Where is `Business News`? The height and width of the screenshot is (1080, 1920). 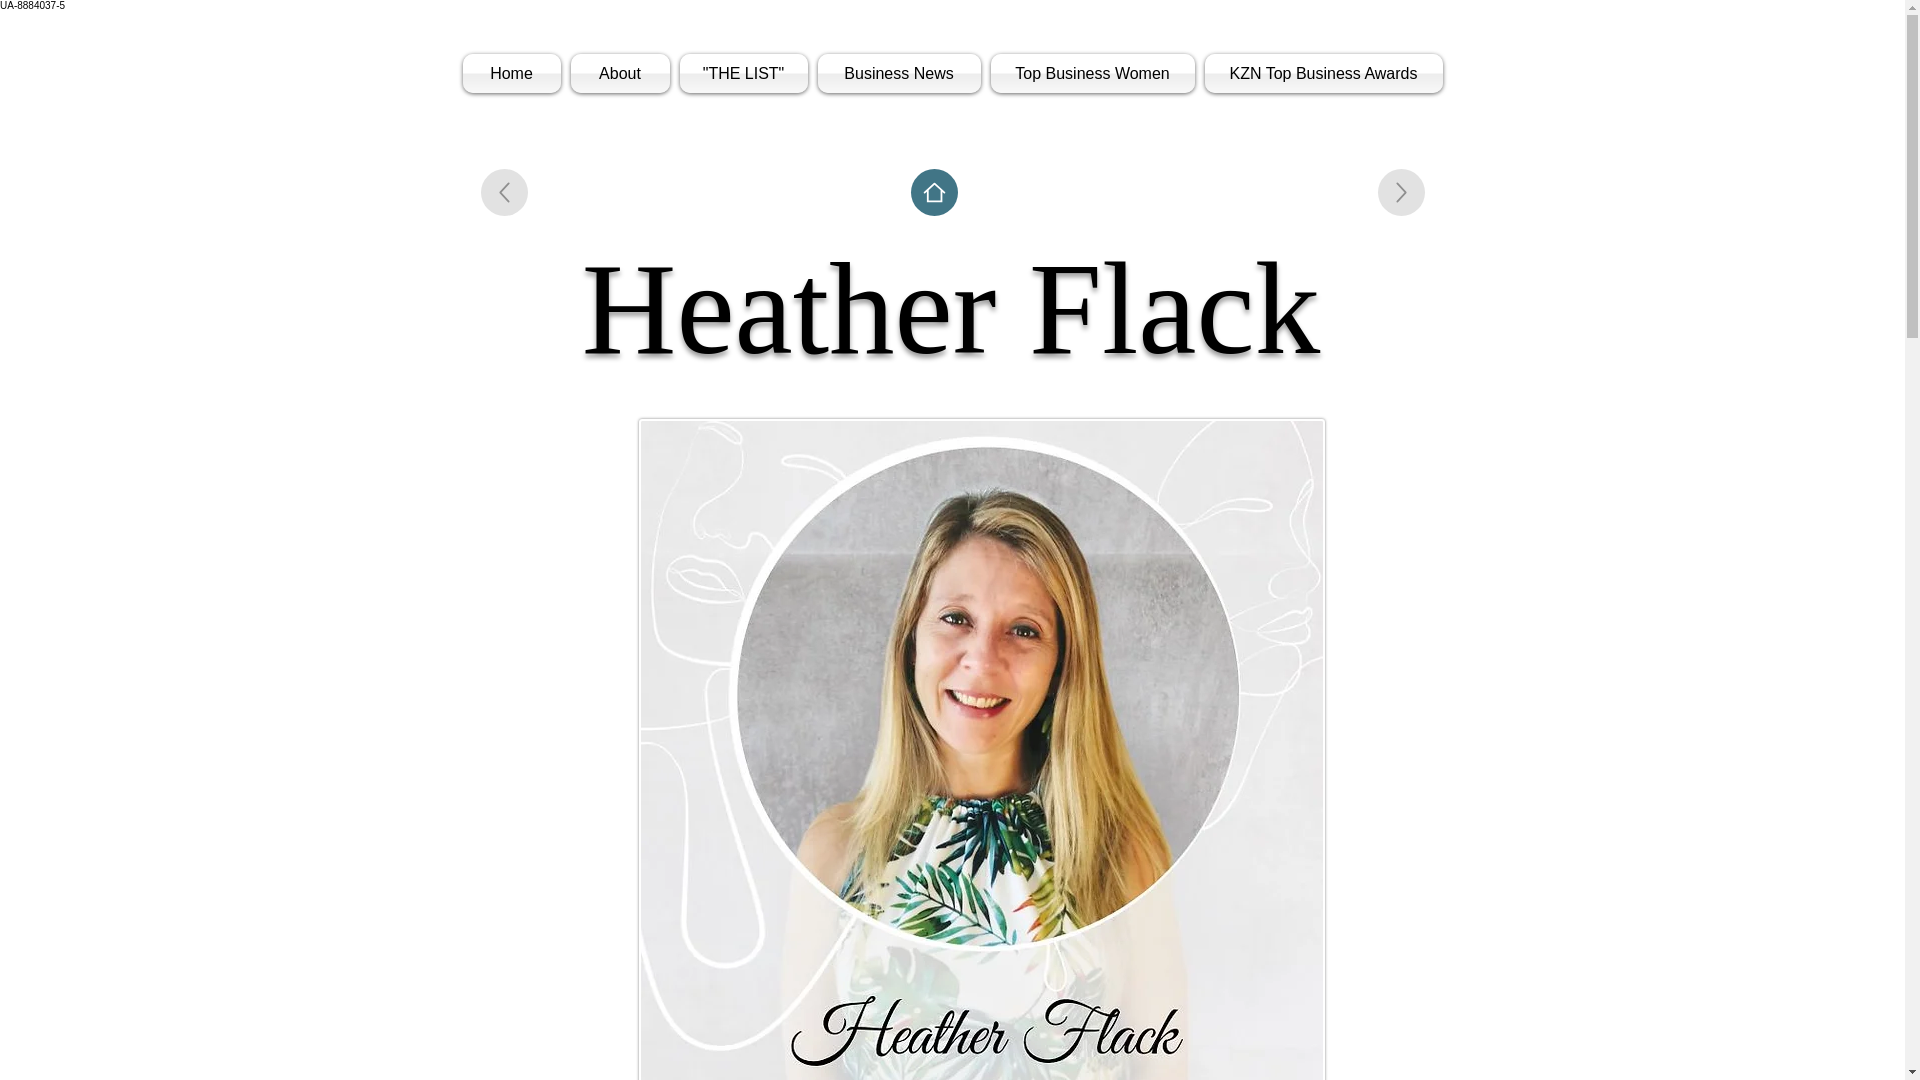 Business News is located at coordinates (898, 73).